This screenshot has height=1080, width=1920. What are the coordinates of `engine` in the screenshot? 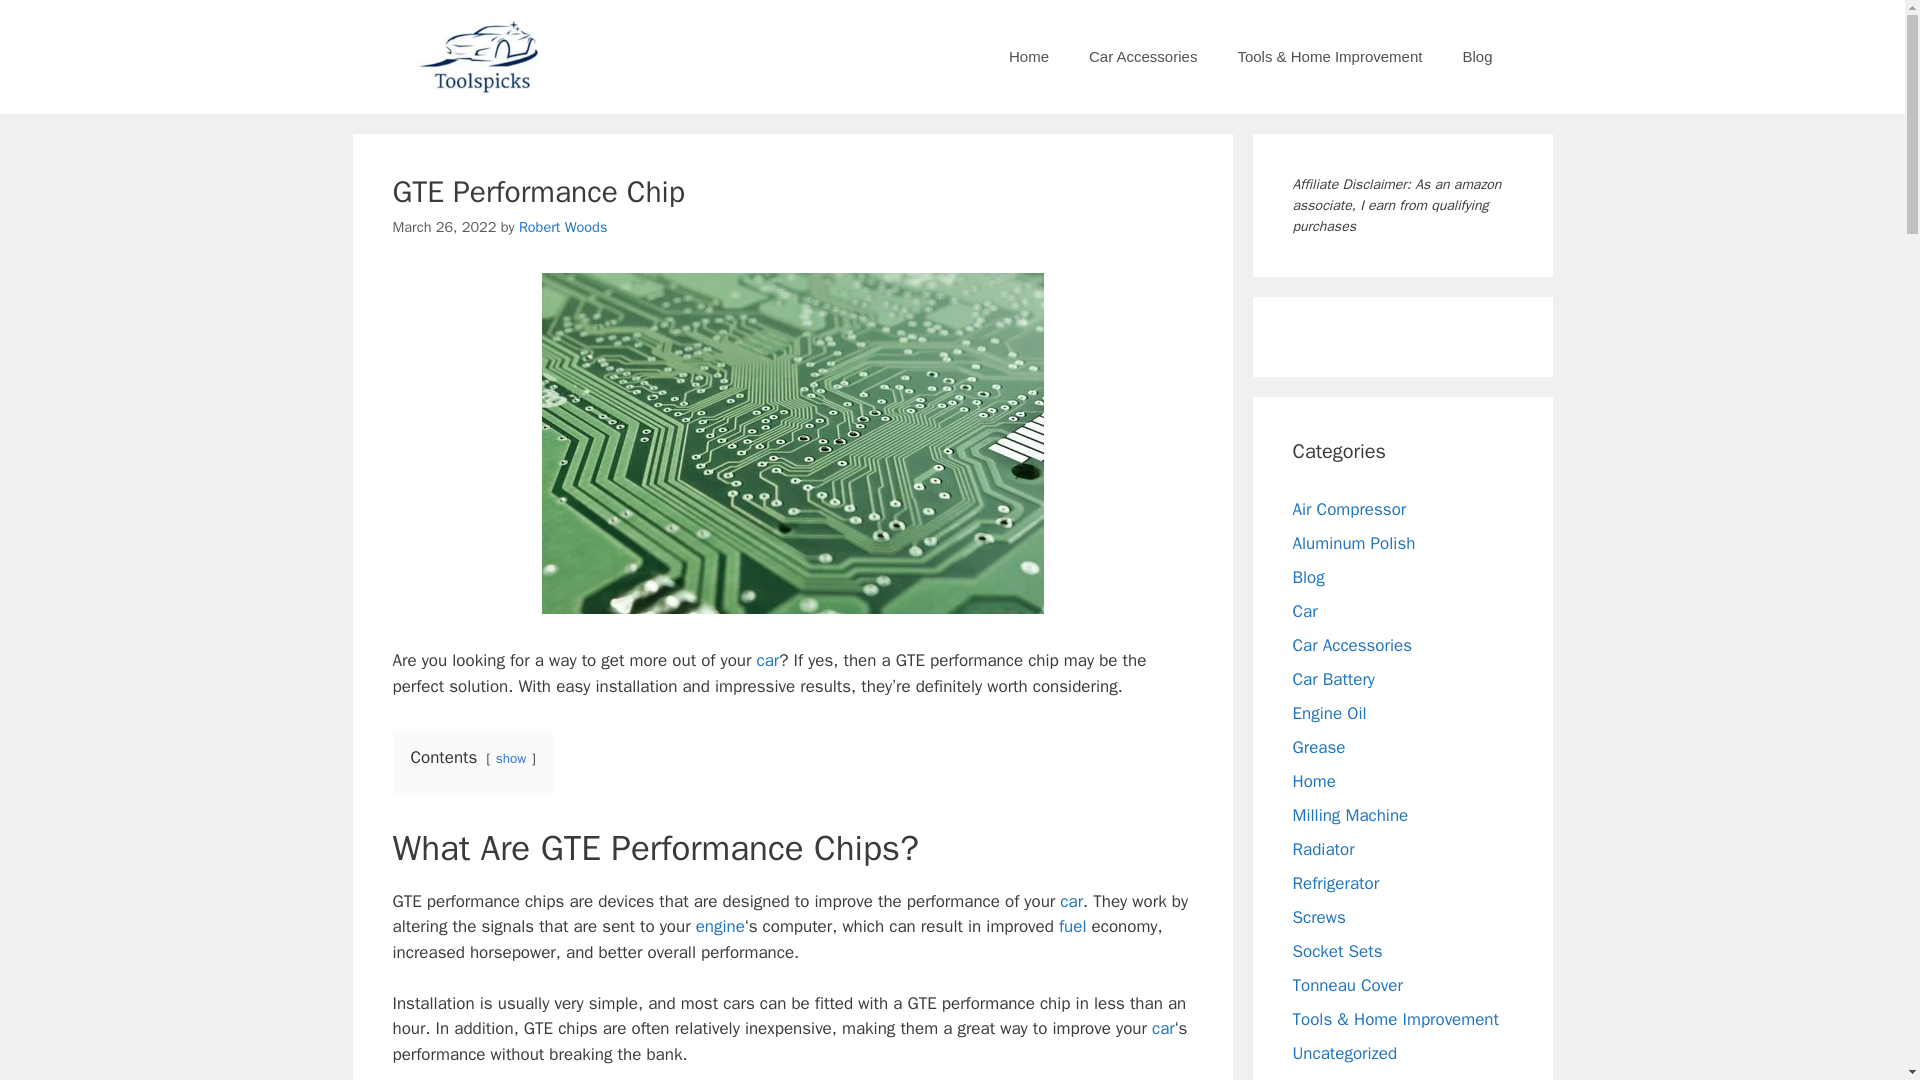 It's located at (720, 926).